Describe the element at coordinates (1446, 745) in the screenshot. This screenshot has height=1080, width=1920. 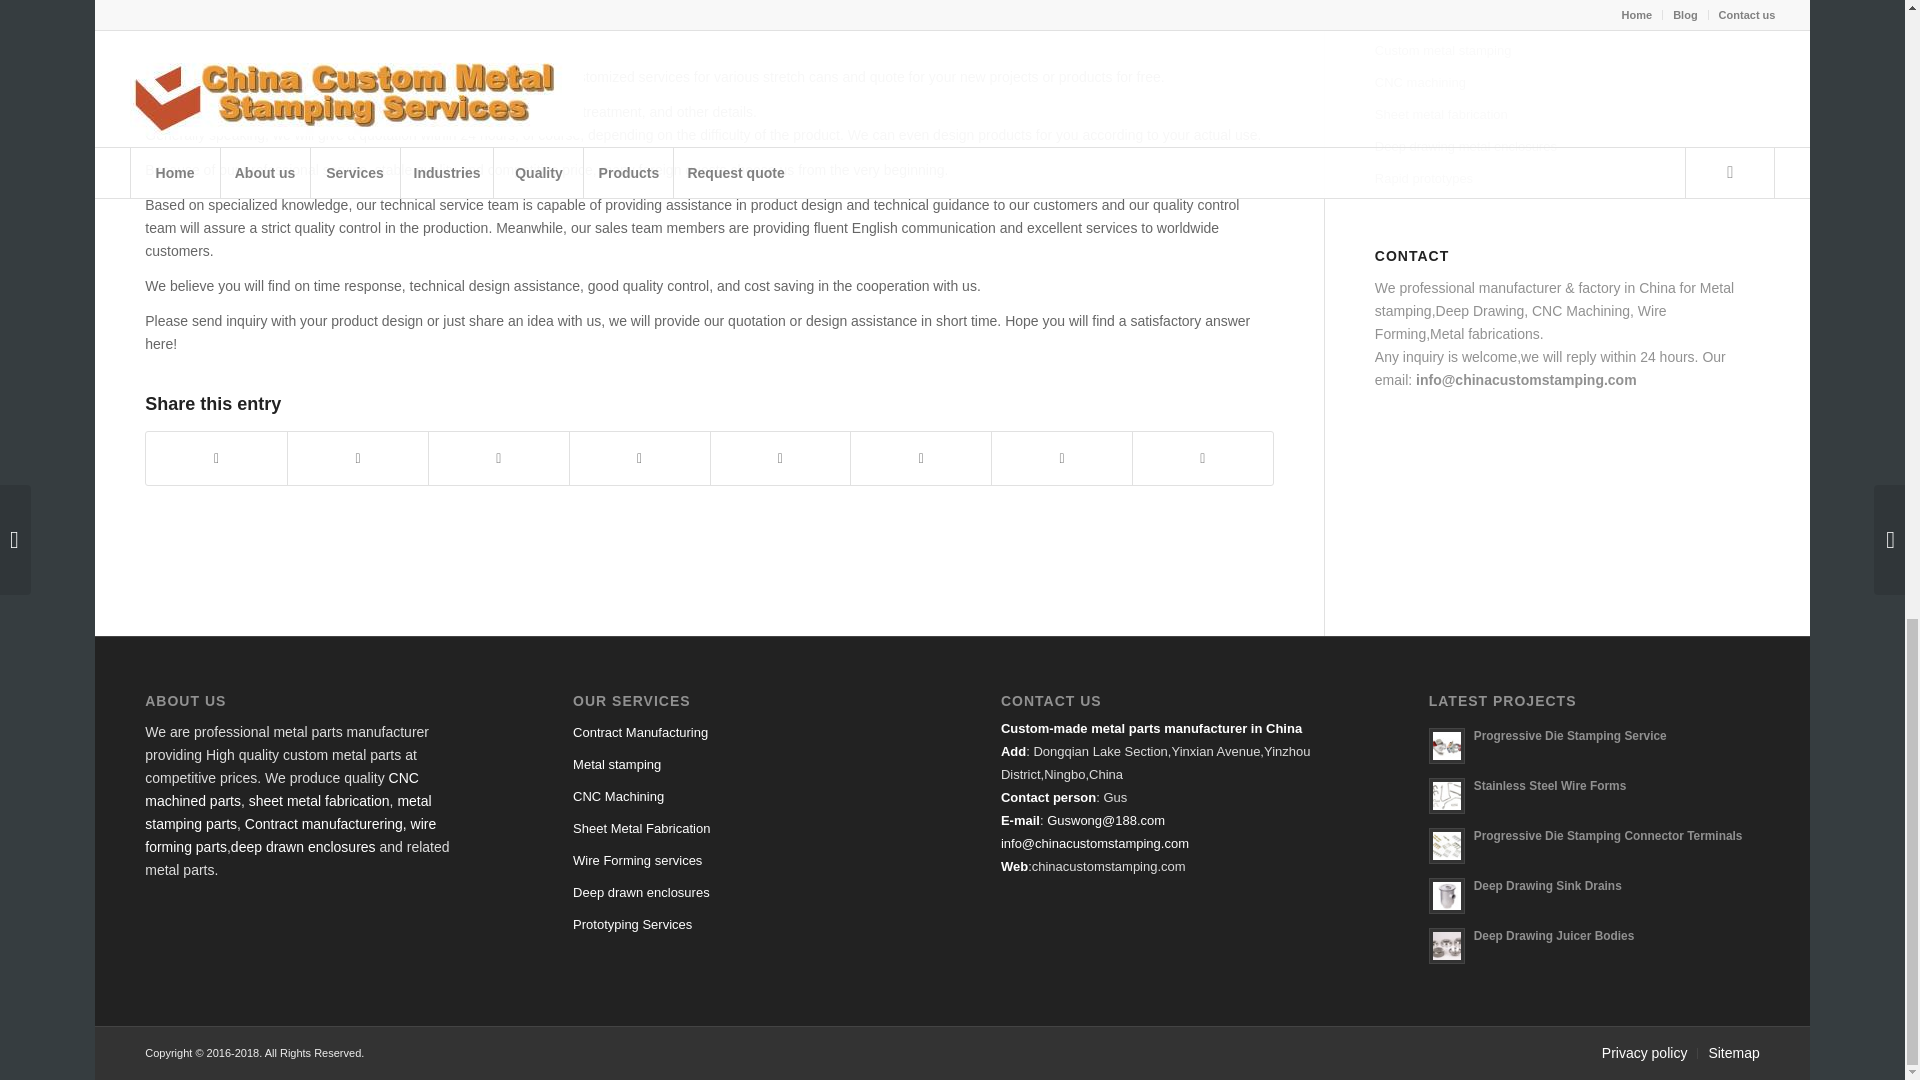
I see `Read: Progressive Die Stamping Service` at that location.